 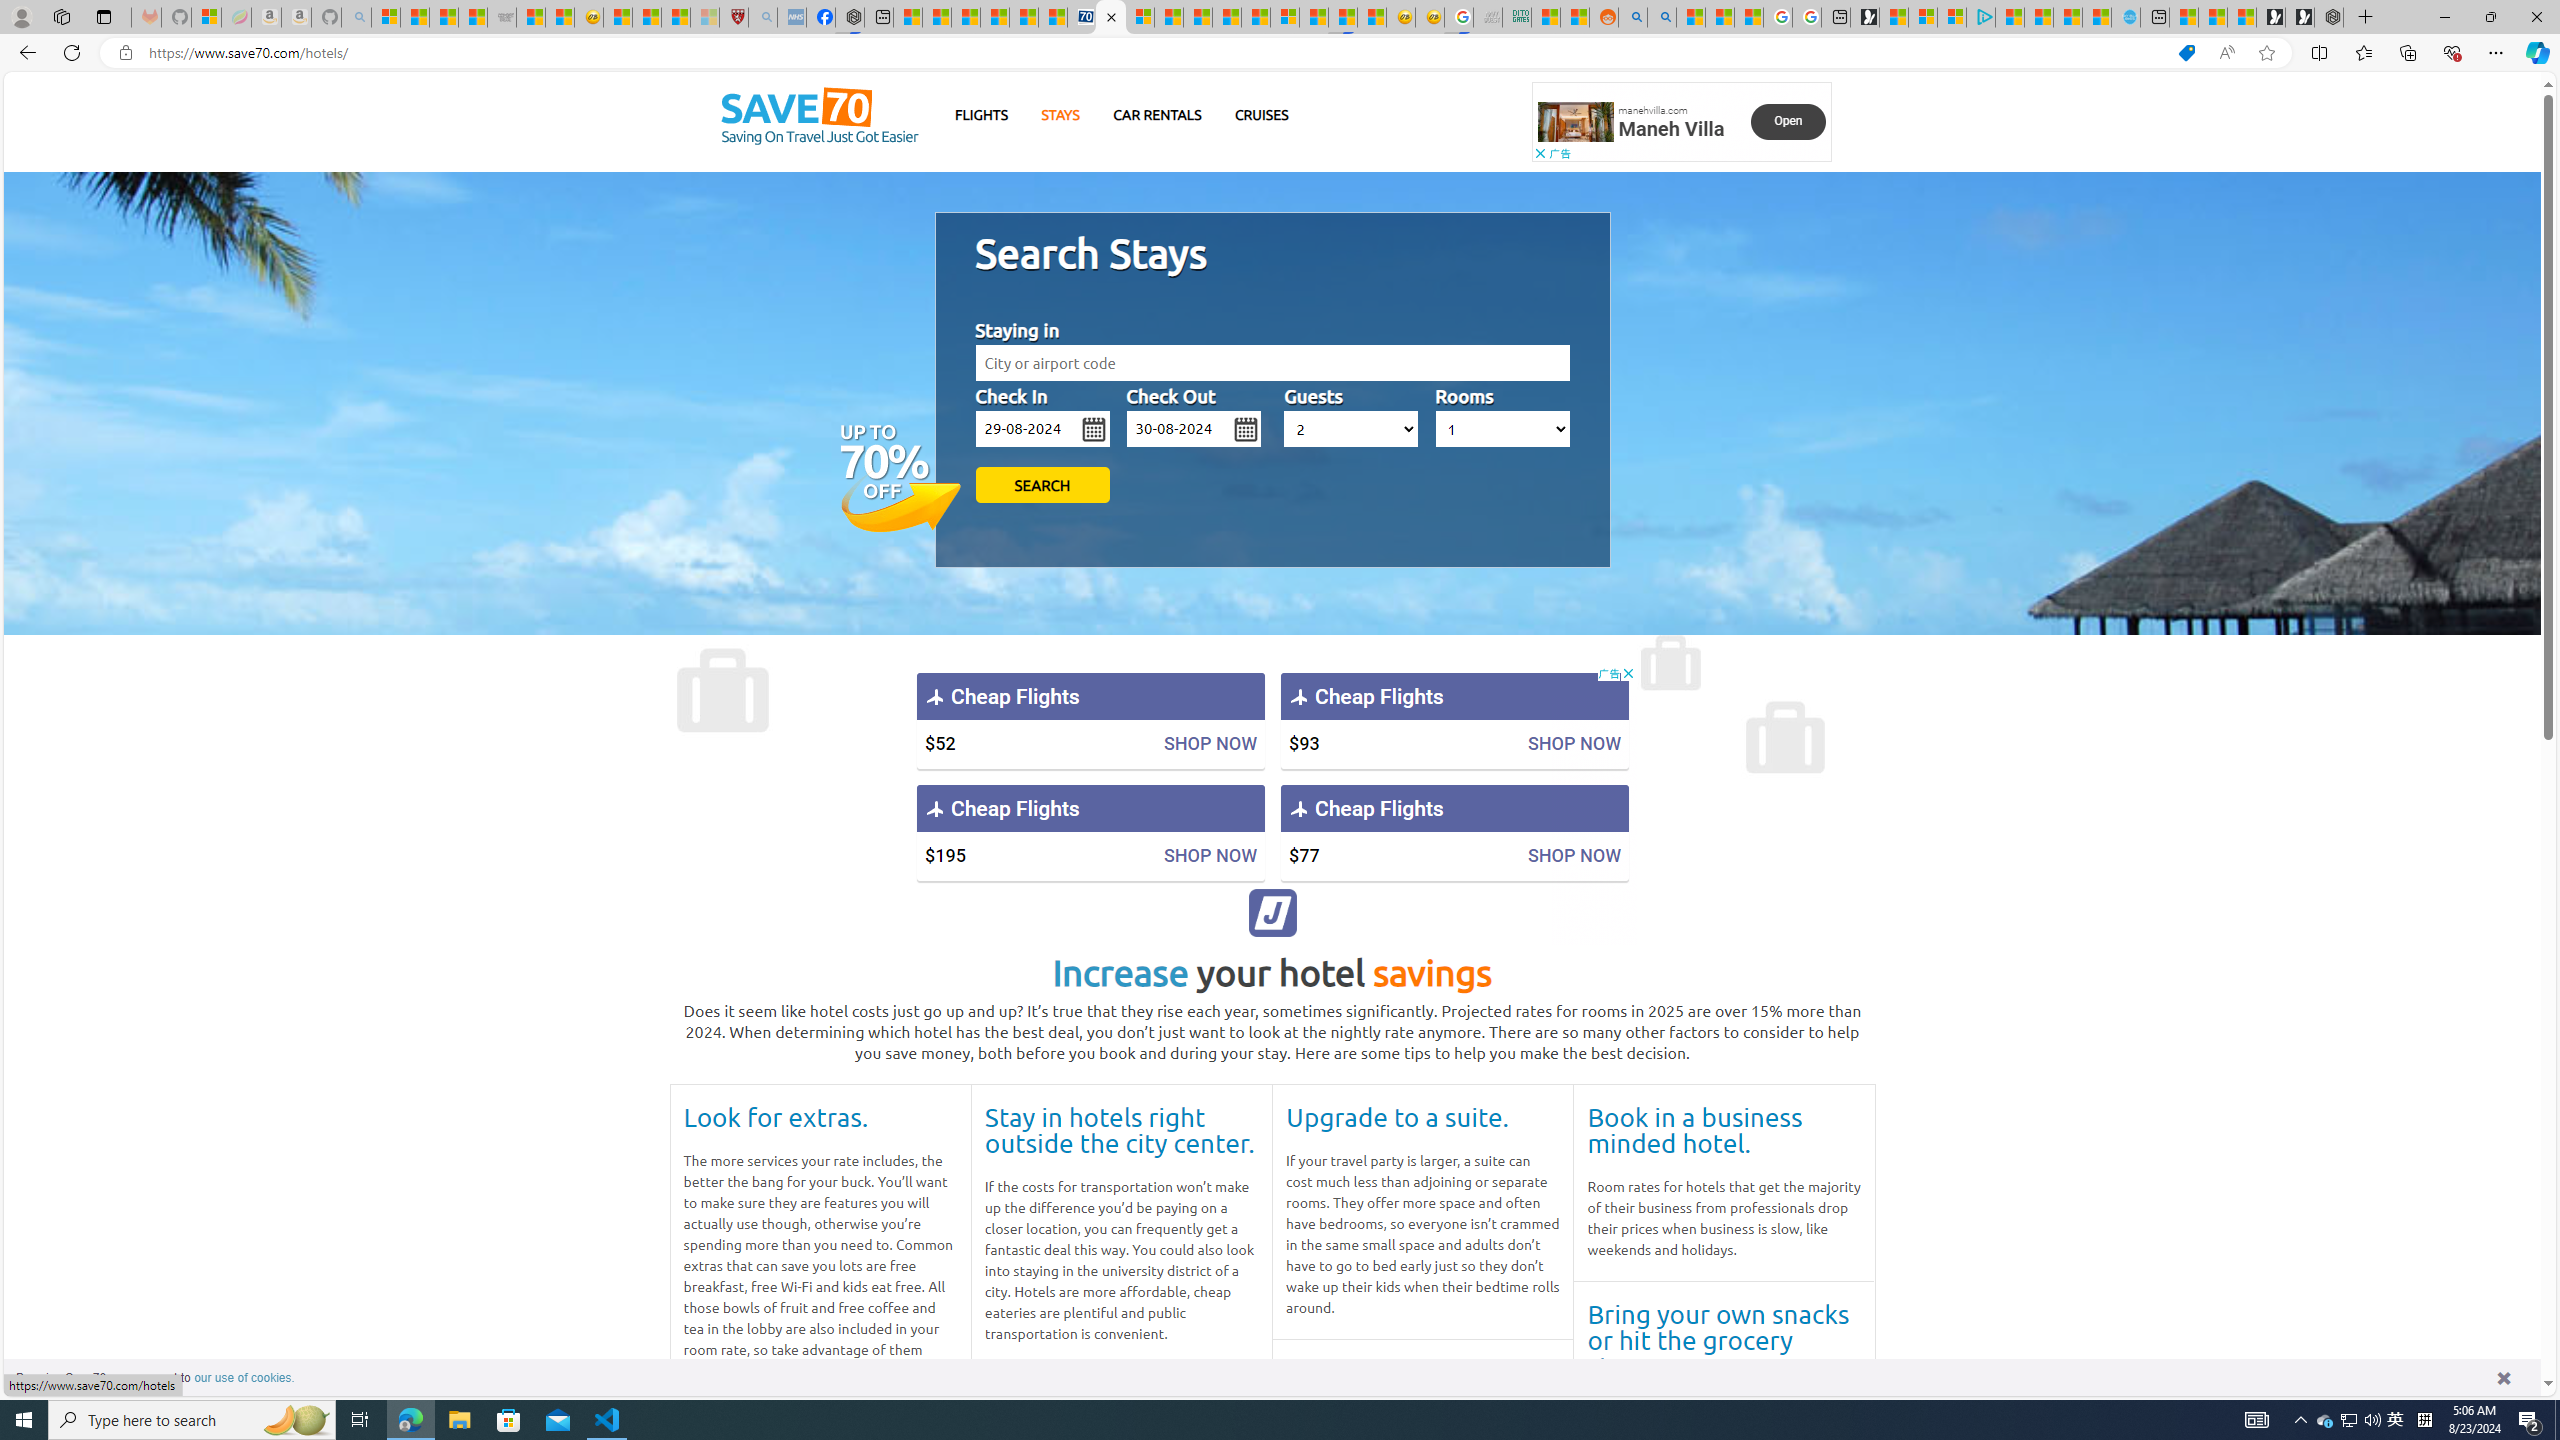 I want to click on manehvilla.com, so click(x=1652, y=110).